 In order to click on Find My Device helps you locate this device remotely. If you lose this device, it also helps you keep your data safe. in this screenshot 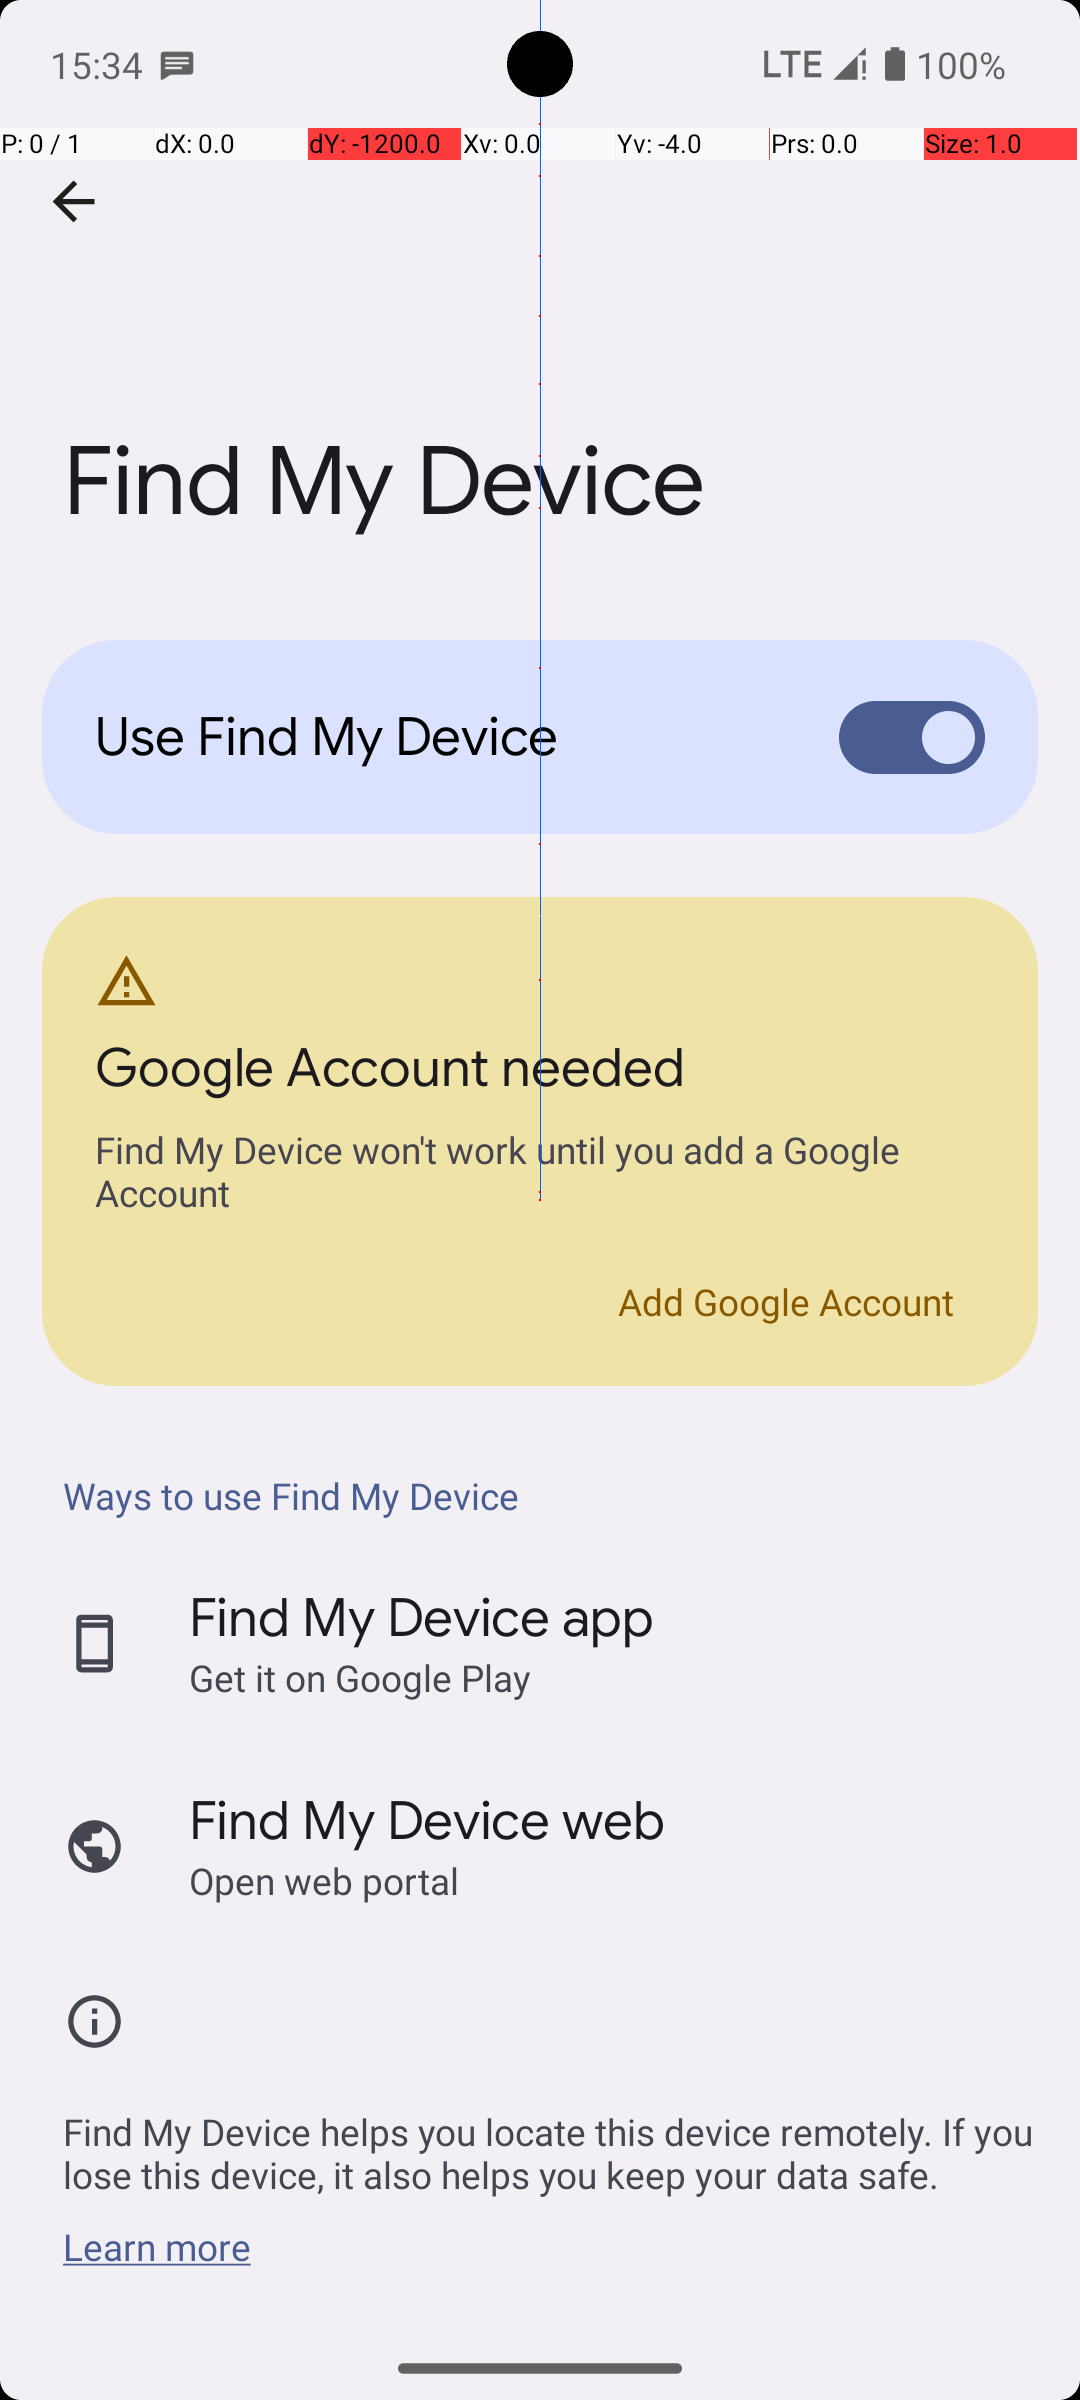, I will do `click(550, 2142)`.